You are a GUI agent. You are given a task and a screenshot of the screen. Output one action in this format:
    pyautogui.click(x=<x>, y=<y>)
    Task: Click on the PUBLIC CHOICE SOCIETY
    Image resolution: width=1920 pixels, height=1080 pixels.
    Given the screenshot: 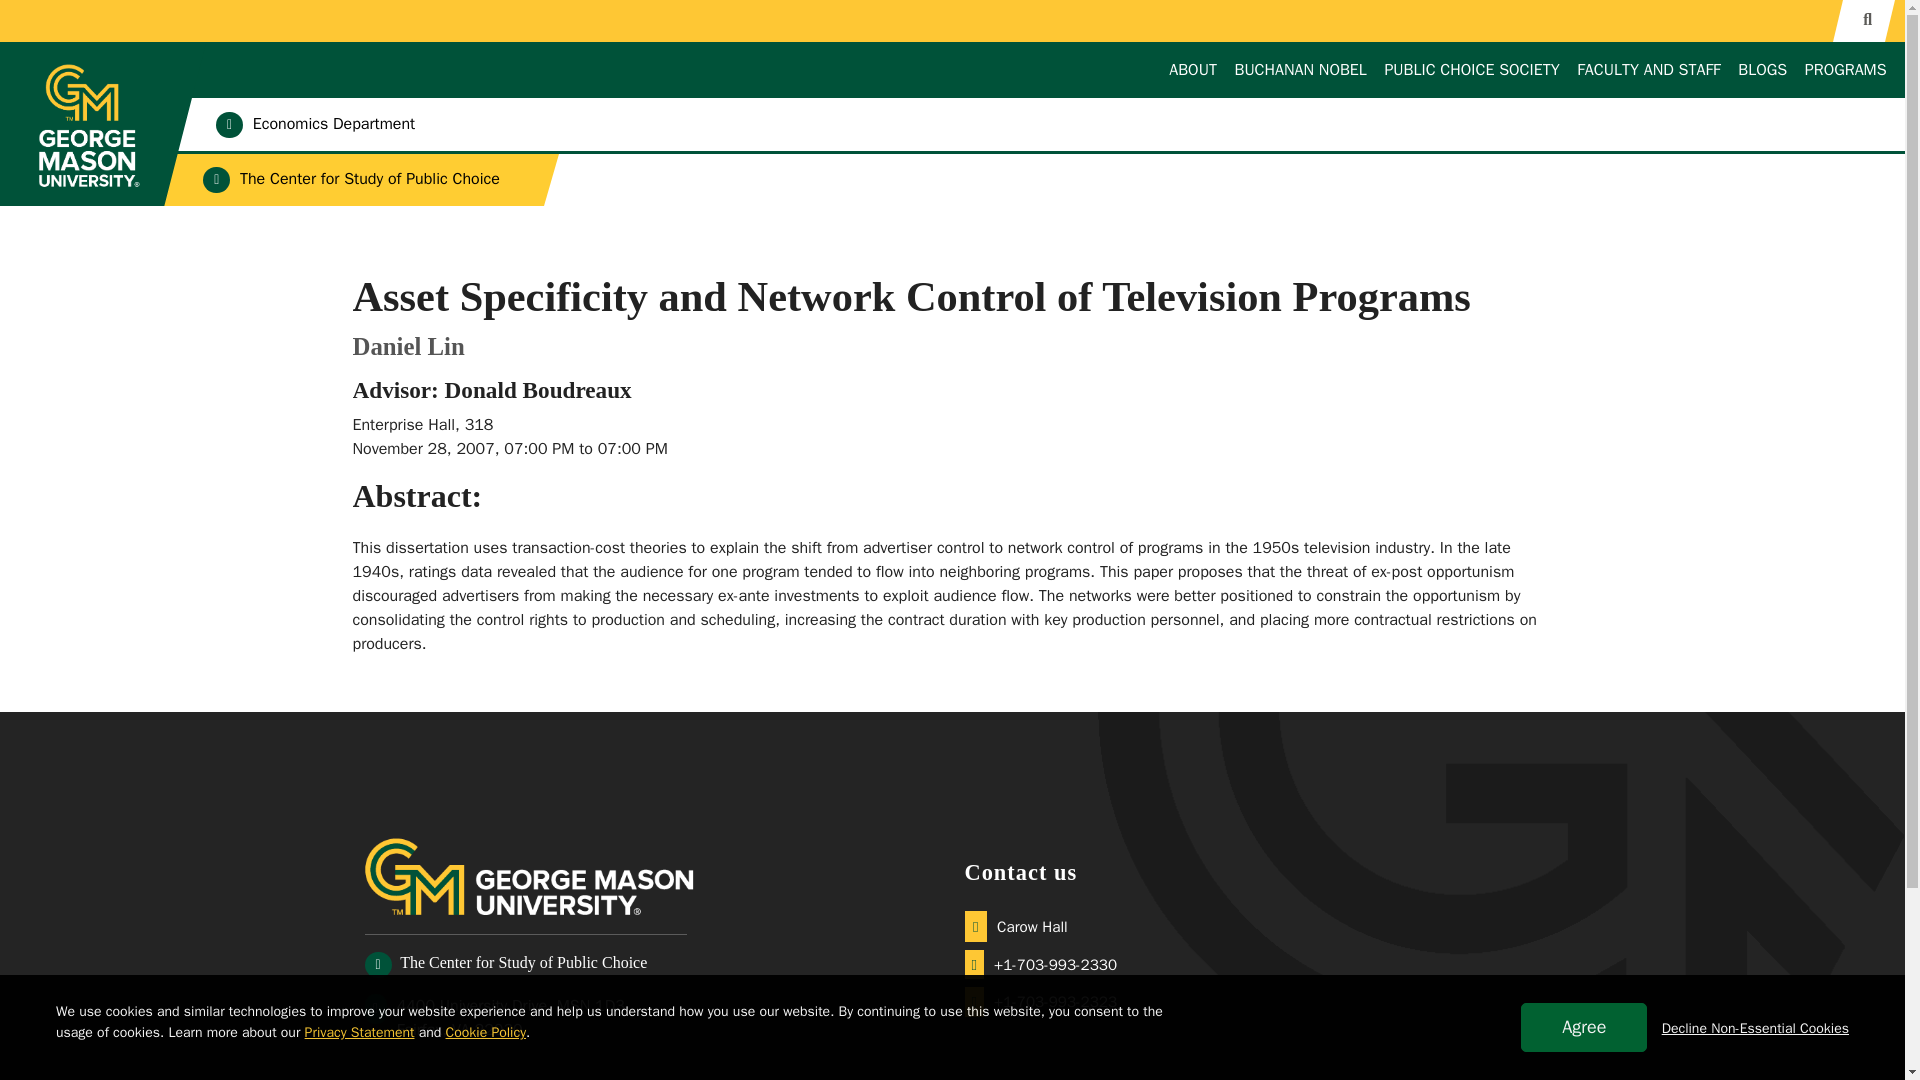 What is the action you would take?
    pyautogui.click(x=1472, y=70)
    